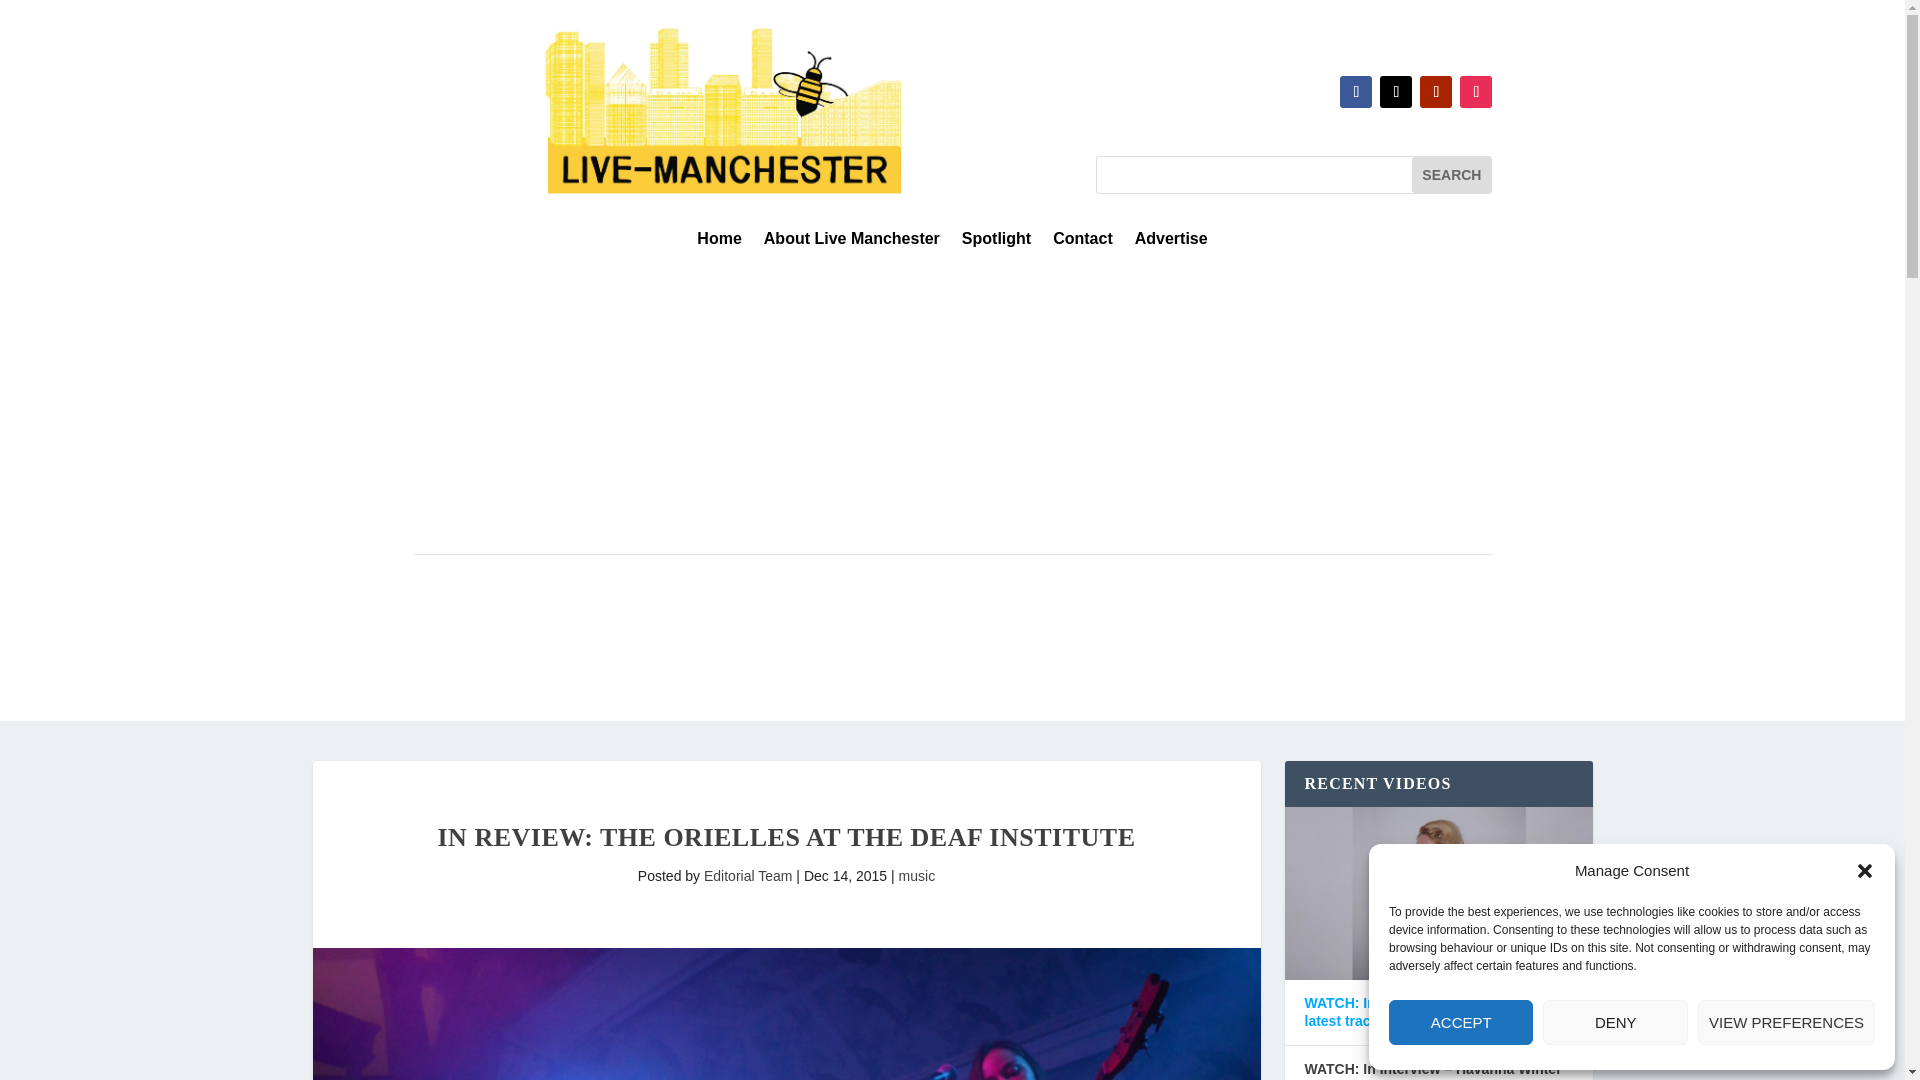 The width and height of the screenshot is (1920, 1080). Describe the element at coordinates (1451, 174) in the screenshot. I see `Search` at that location.